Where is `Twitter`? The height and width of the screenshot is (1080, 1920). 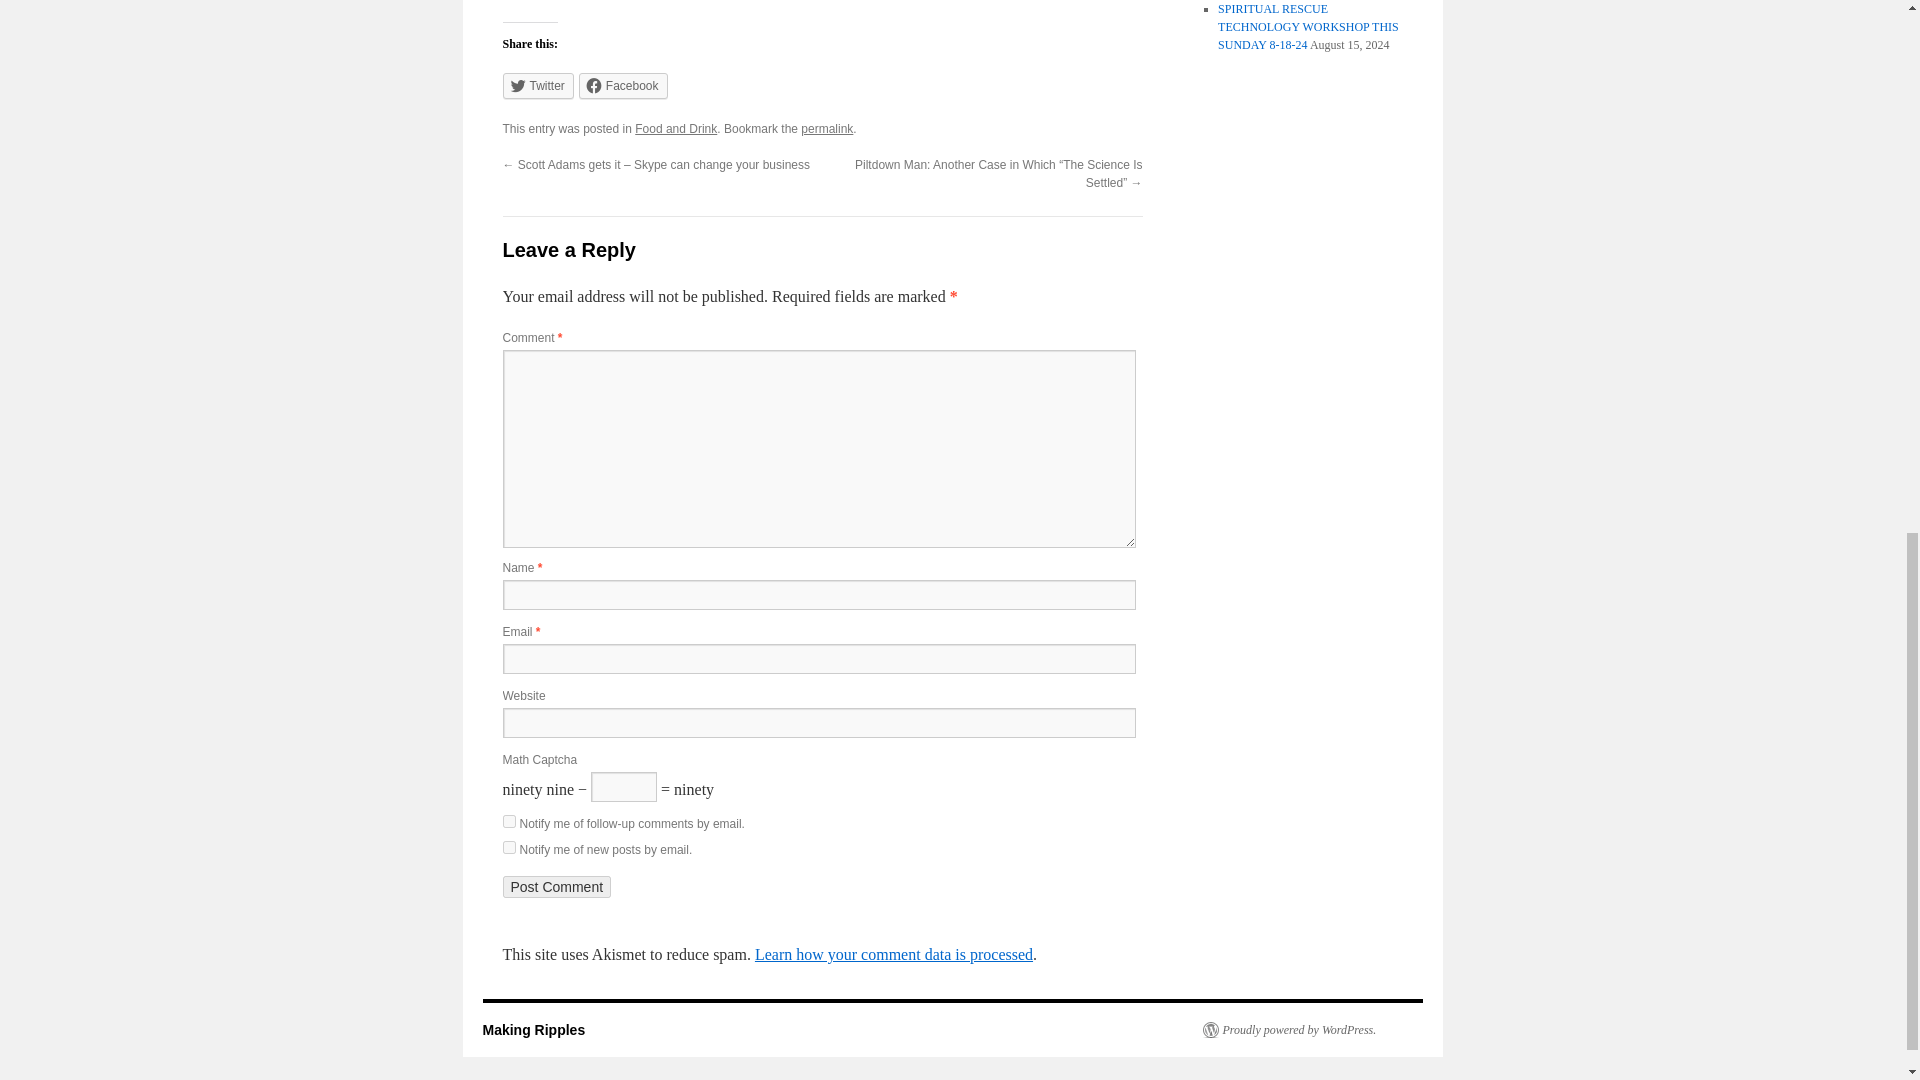
Twitter is located at coordinates (536, 86).